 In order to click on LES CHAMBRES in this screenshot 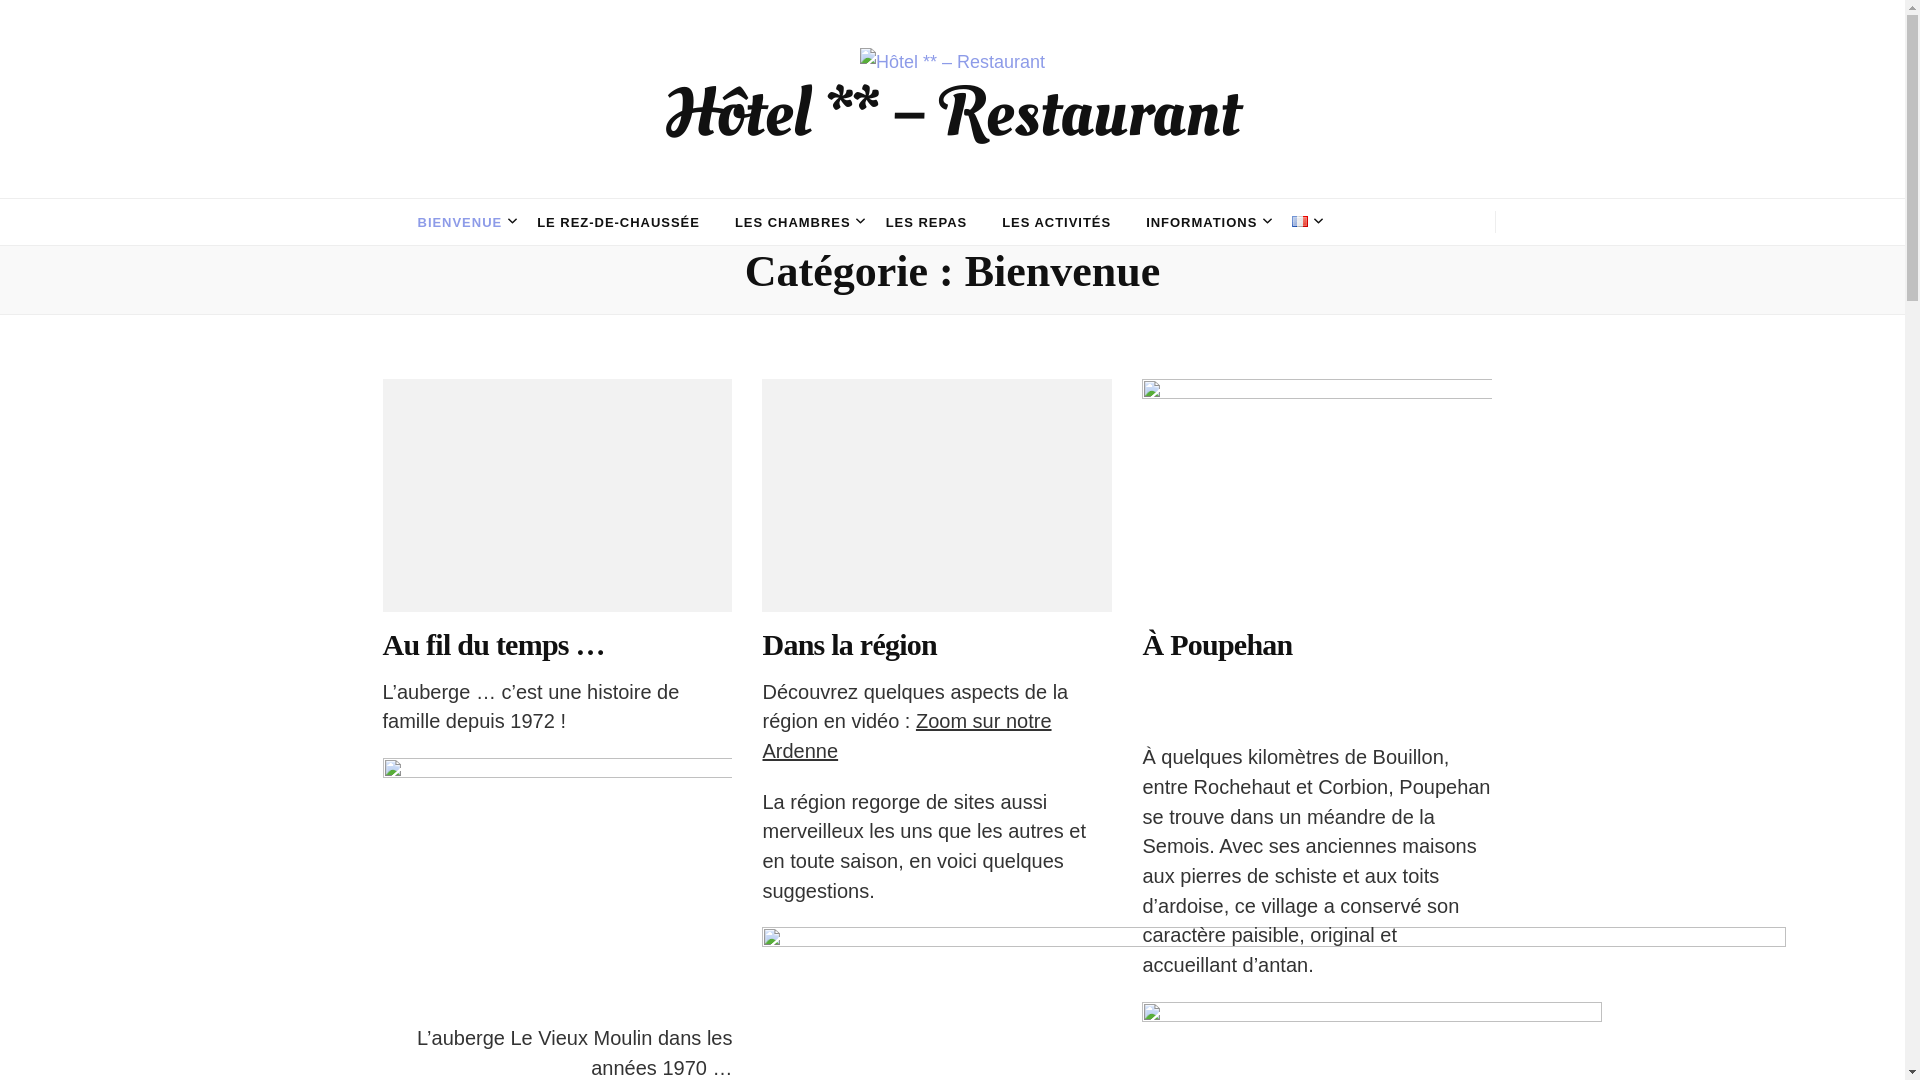, I will do `click(793, 223)`.